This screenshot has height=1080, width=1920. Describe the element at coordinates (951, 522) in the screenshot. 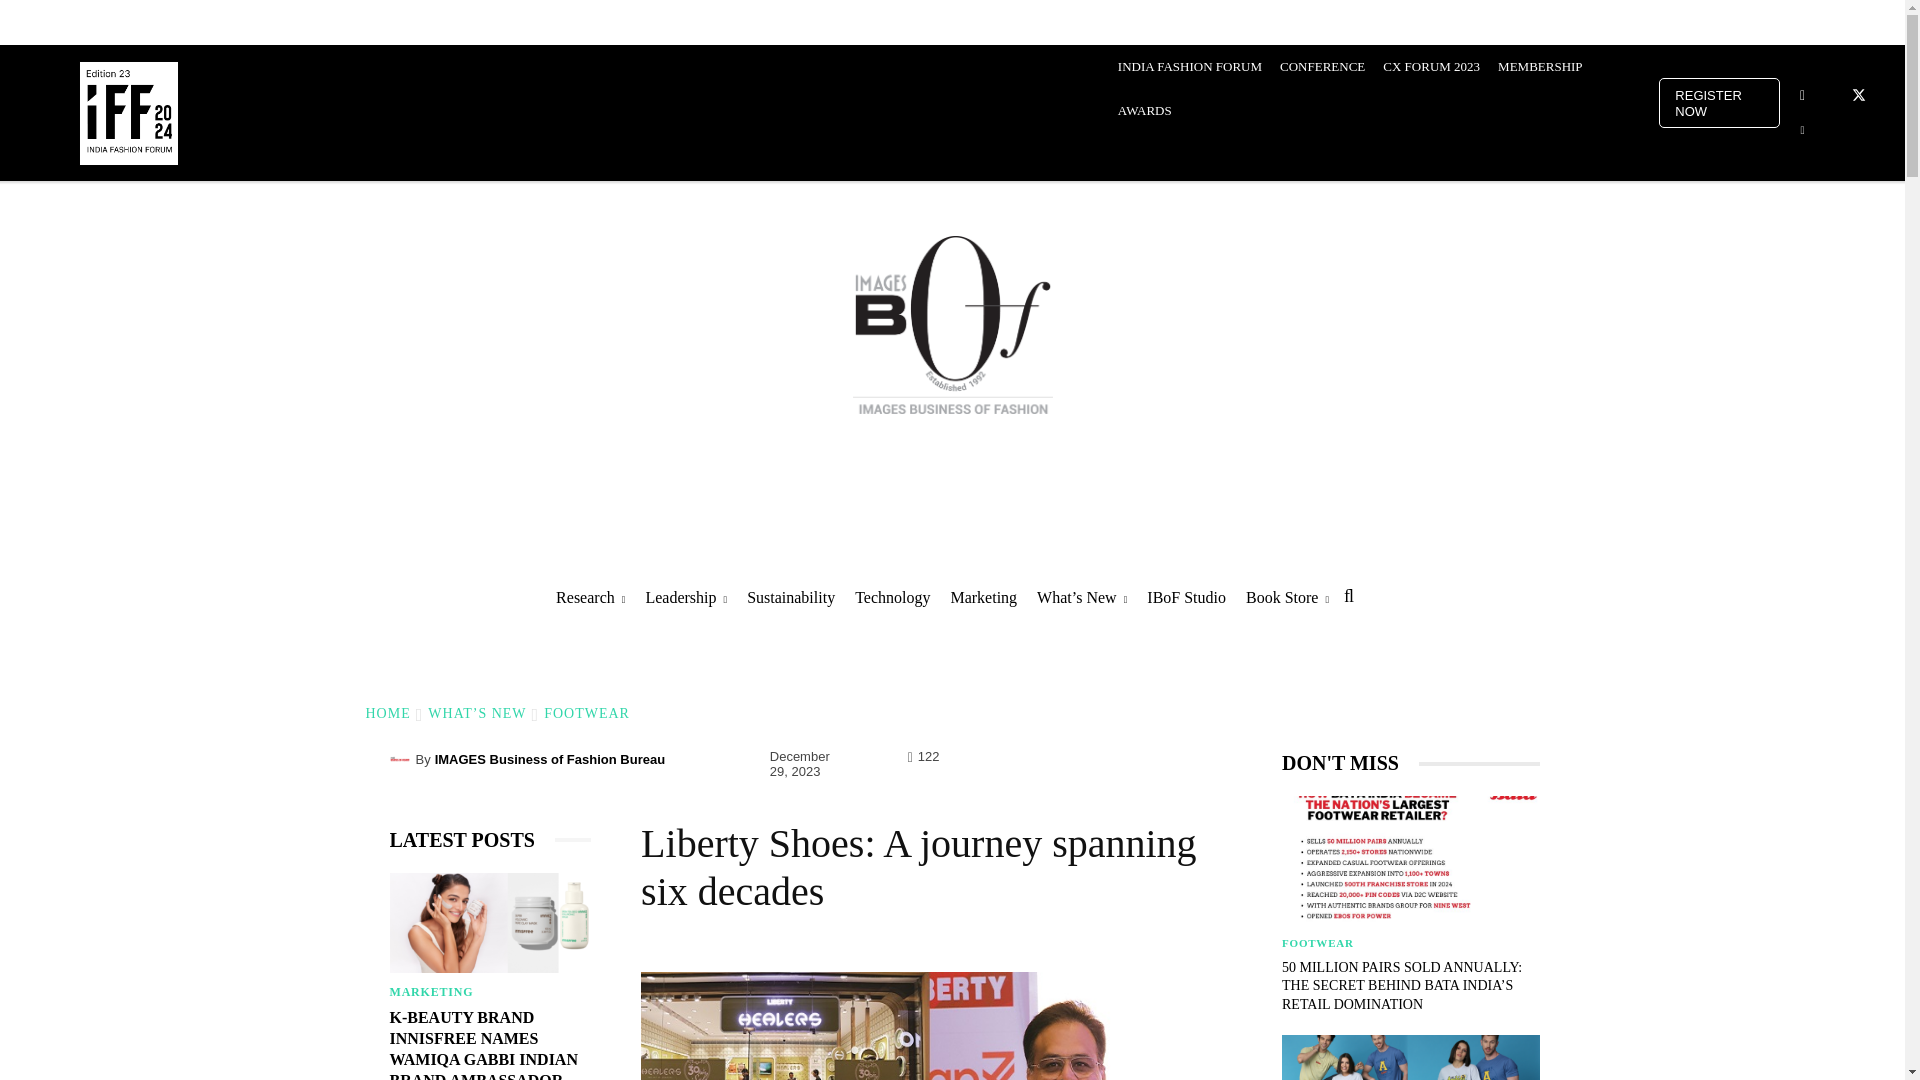

I see `3rd party ad content` at that location.